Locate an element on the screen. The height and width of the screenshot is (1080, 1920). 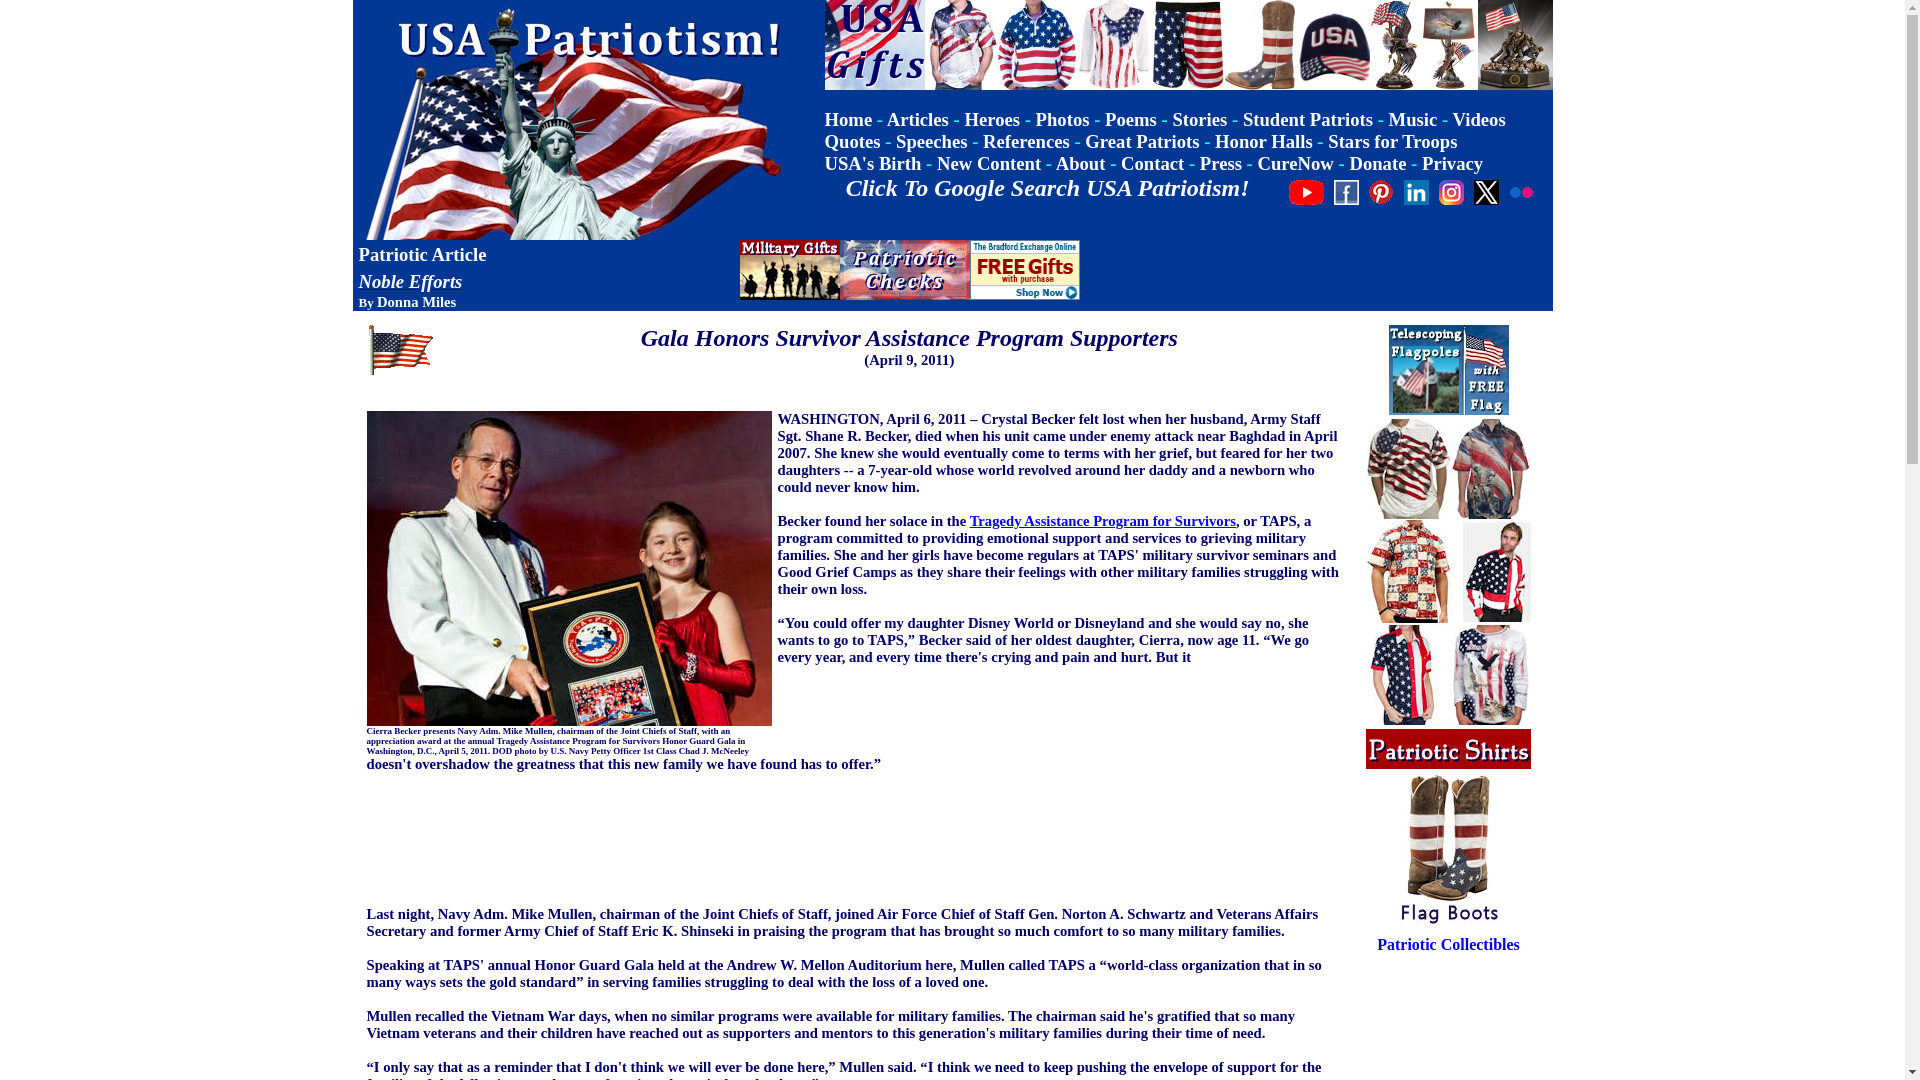
Contact is located at coordinates (1152, 163).